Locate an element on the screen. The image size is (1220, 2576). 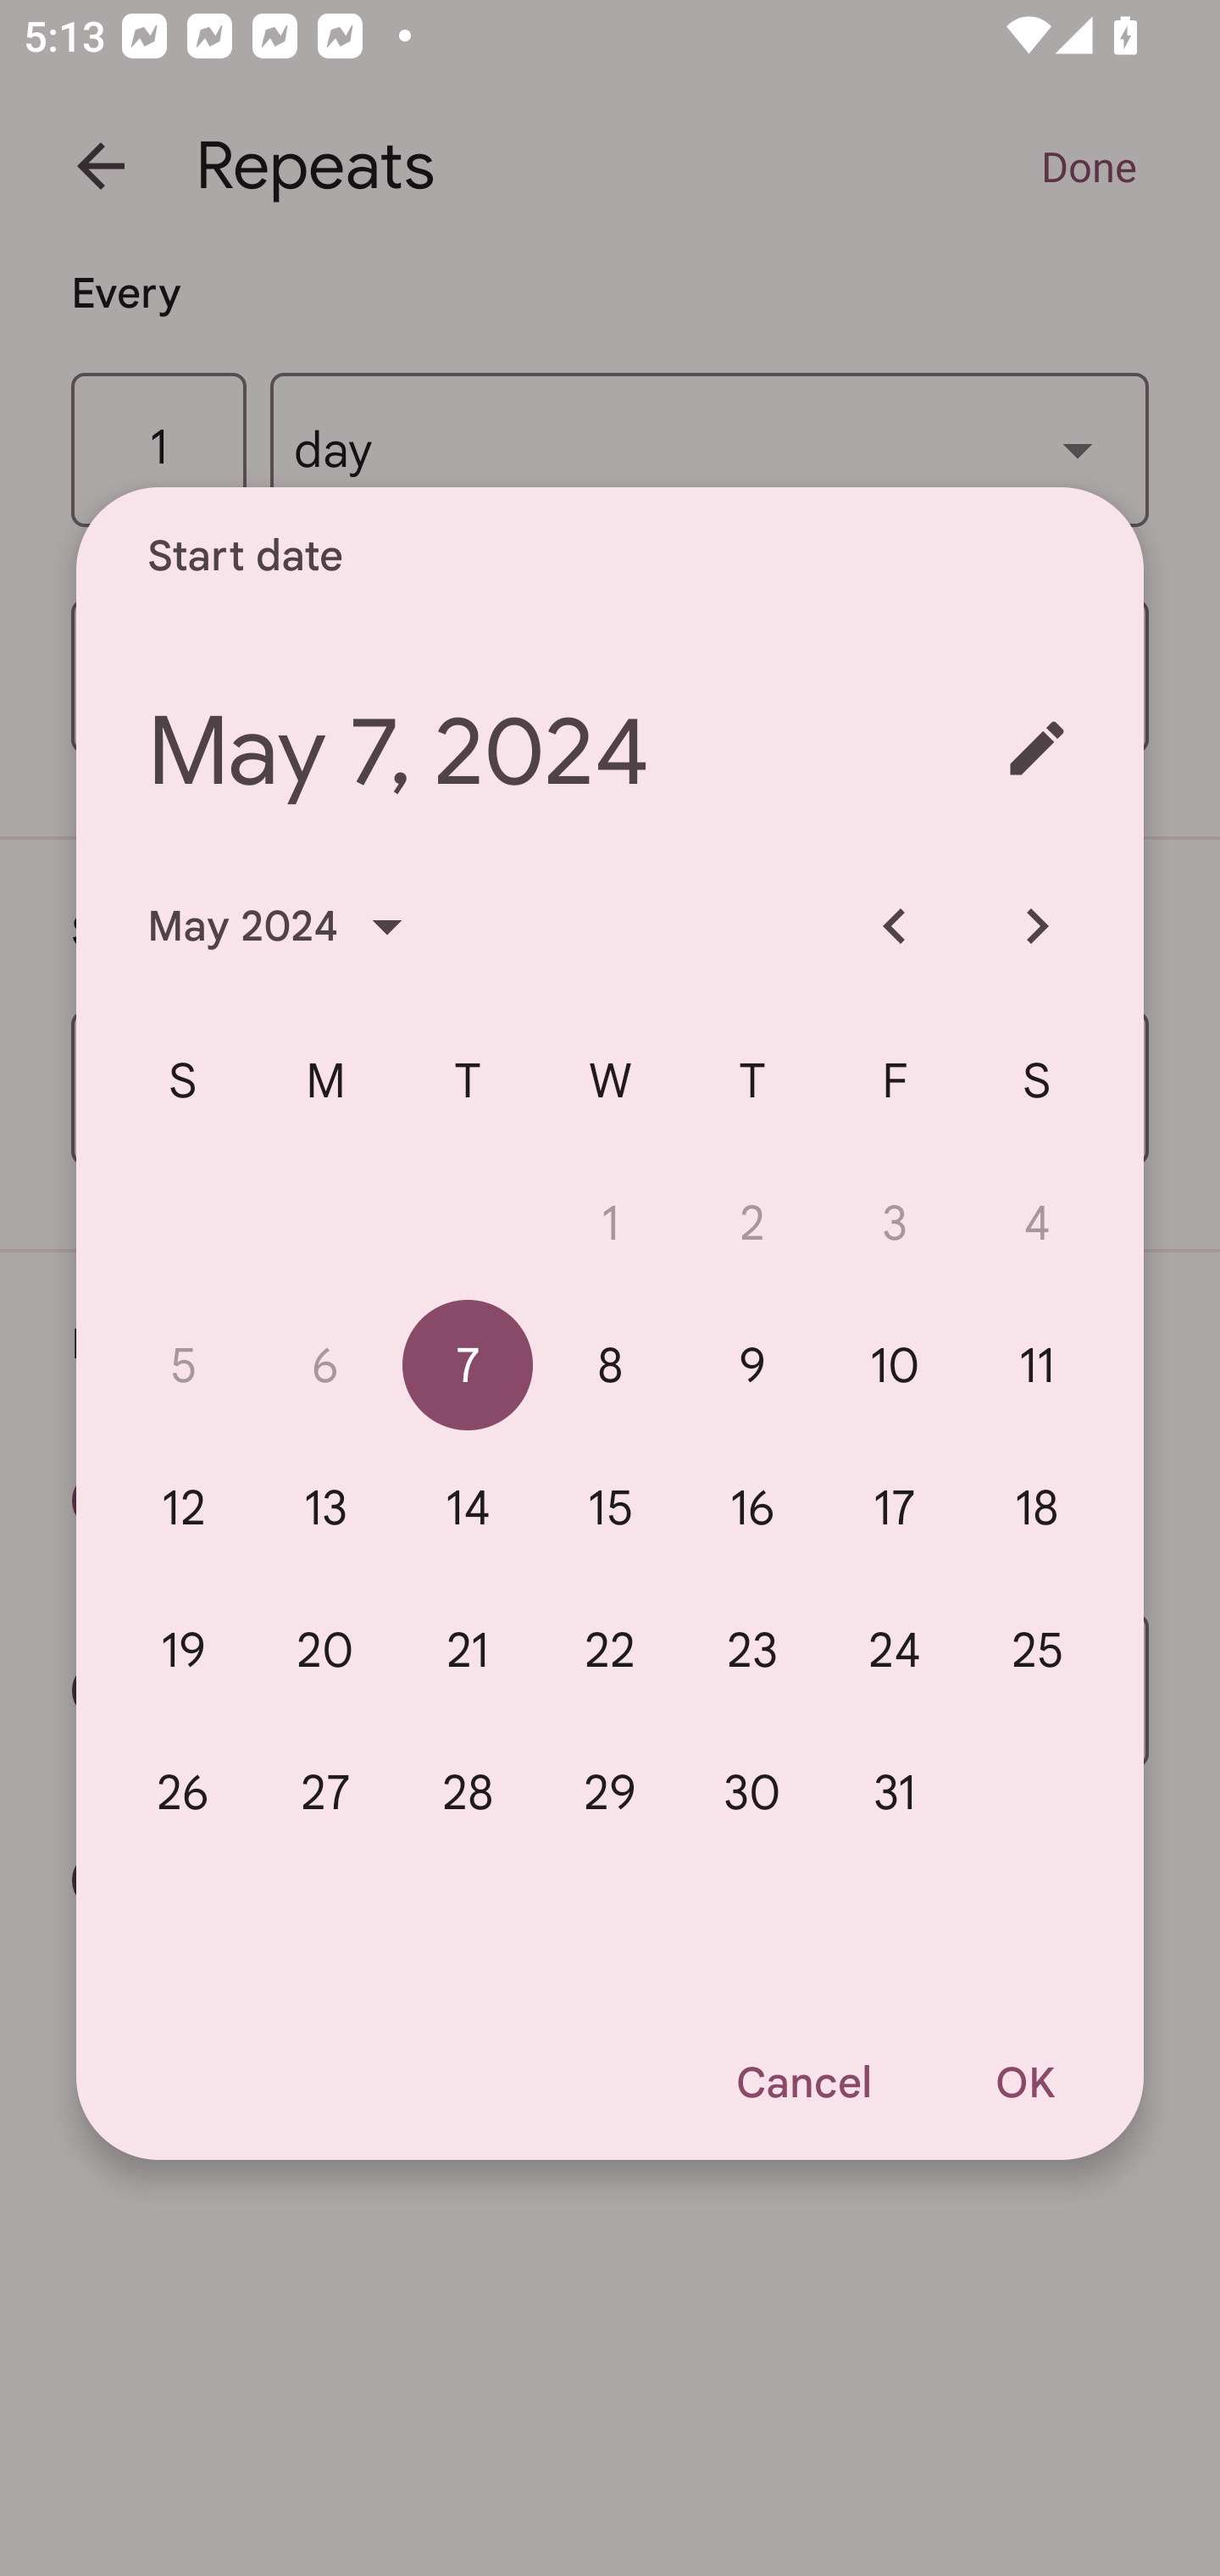
26 Sunday, May 26 is located at coordinates (183, 1791).